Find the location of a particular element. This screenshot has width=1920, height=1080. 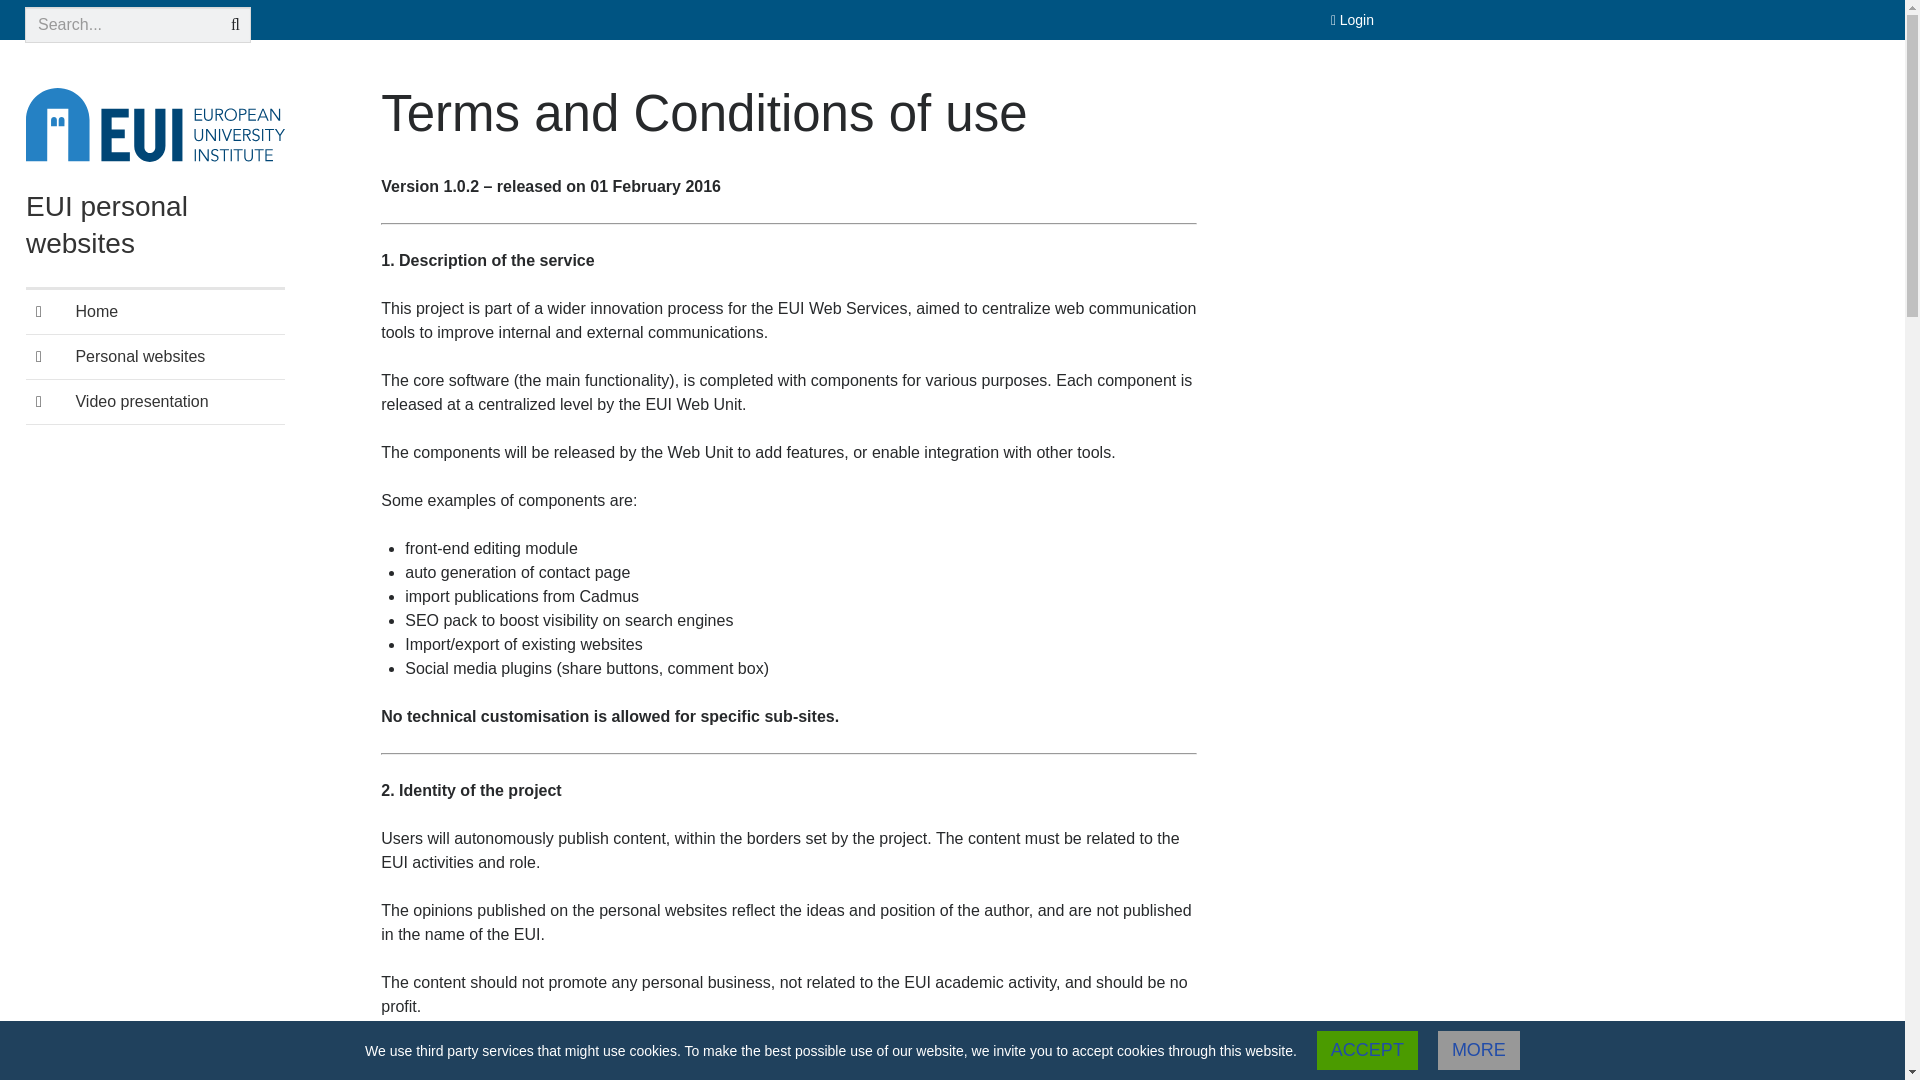

ACCEPT is located at coordinates (1368, 1050).